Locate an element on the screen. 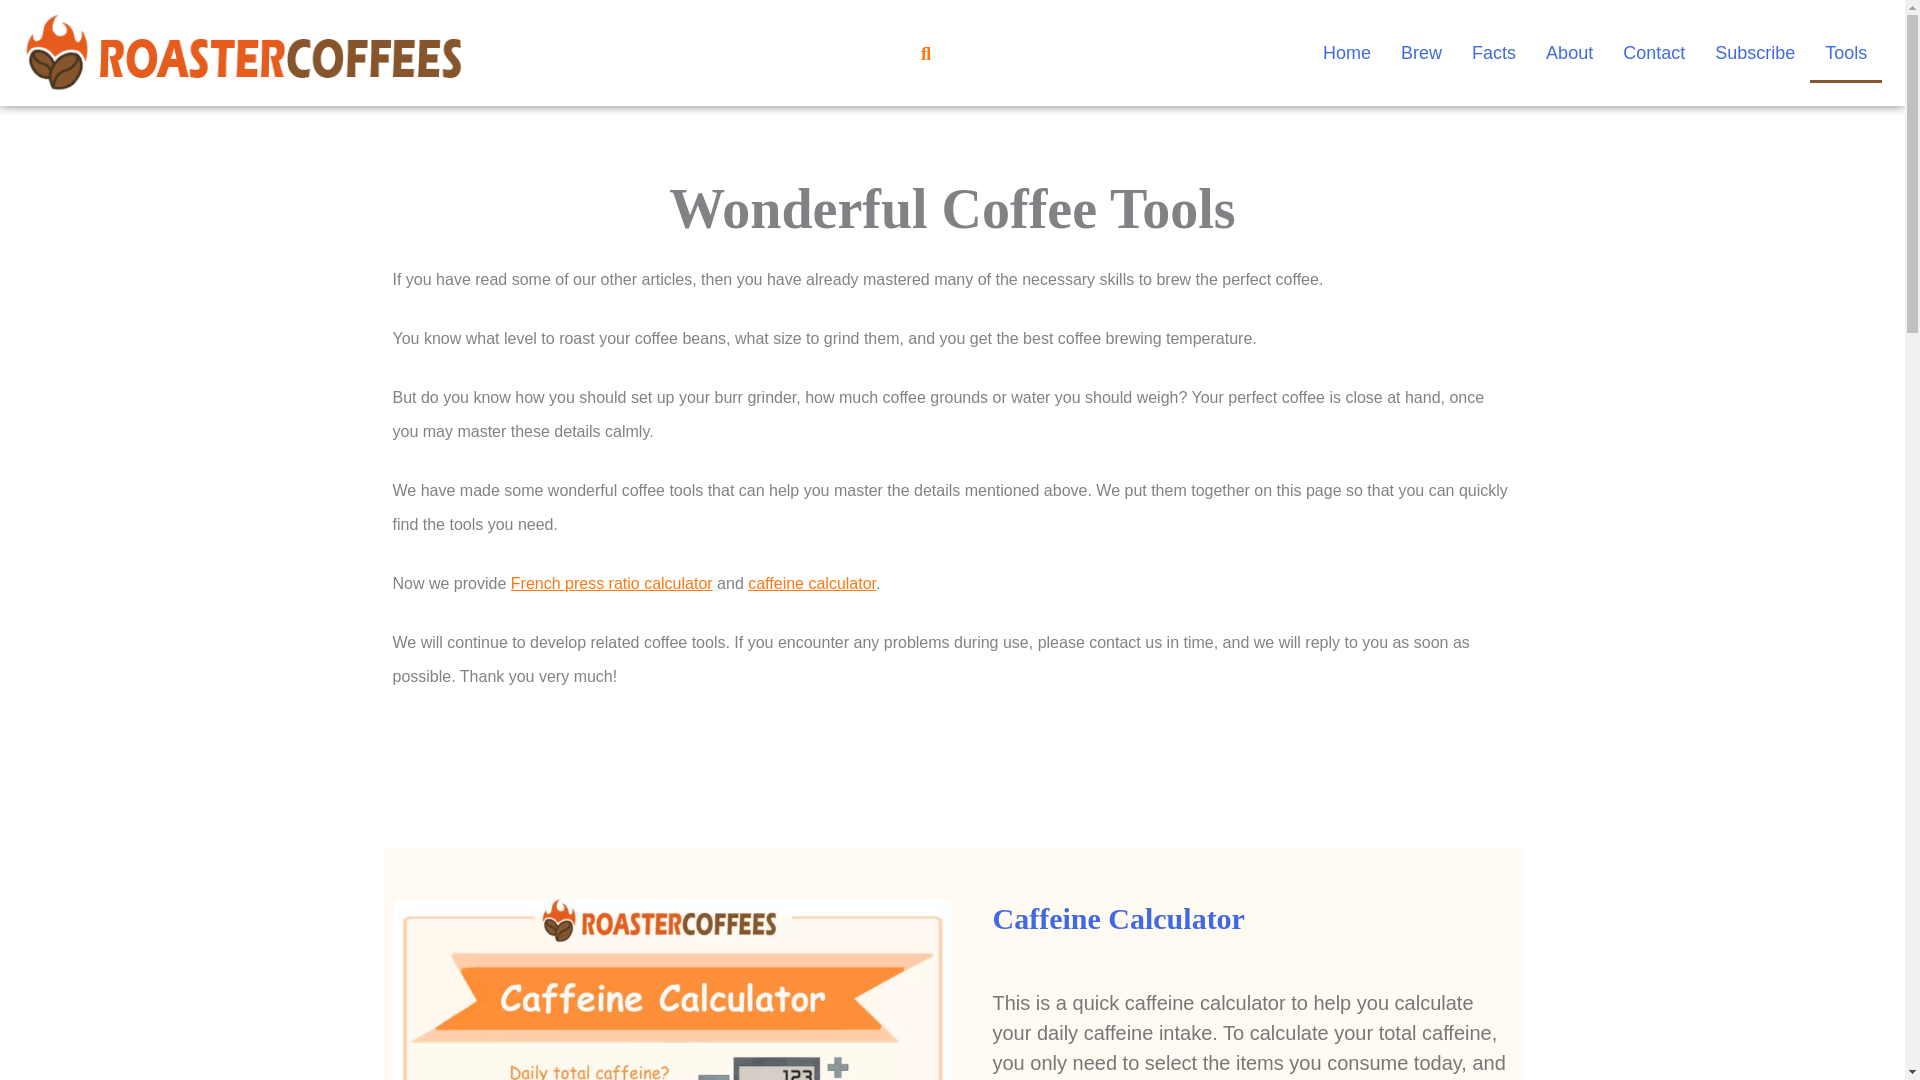 The width and height of the screenshot is (1920, 1080). About is located at coordinates (1569, 52).